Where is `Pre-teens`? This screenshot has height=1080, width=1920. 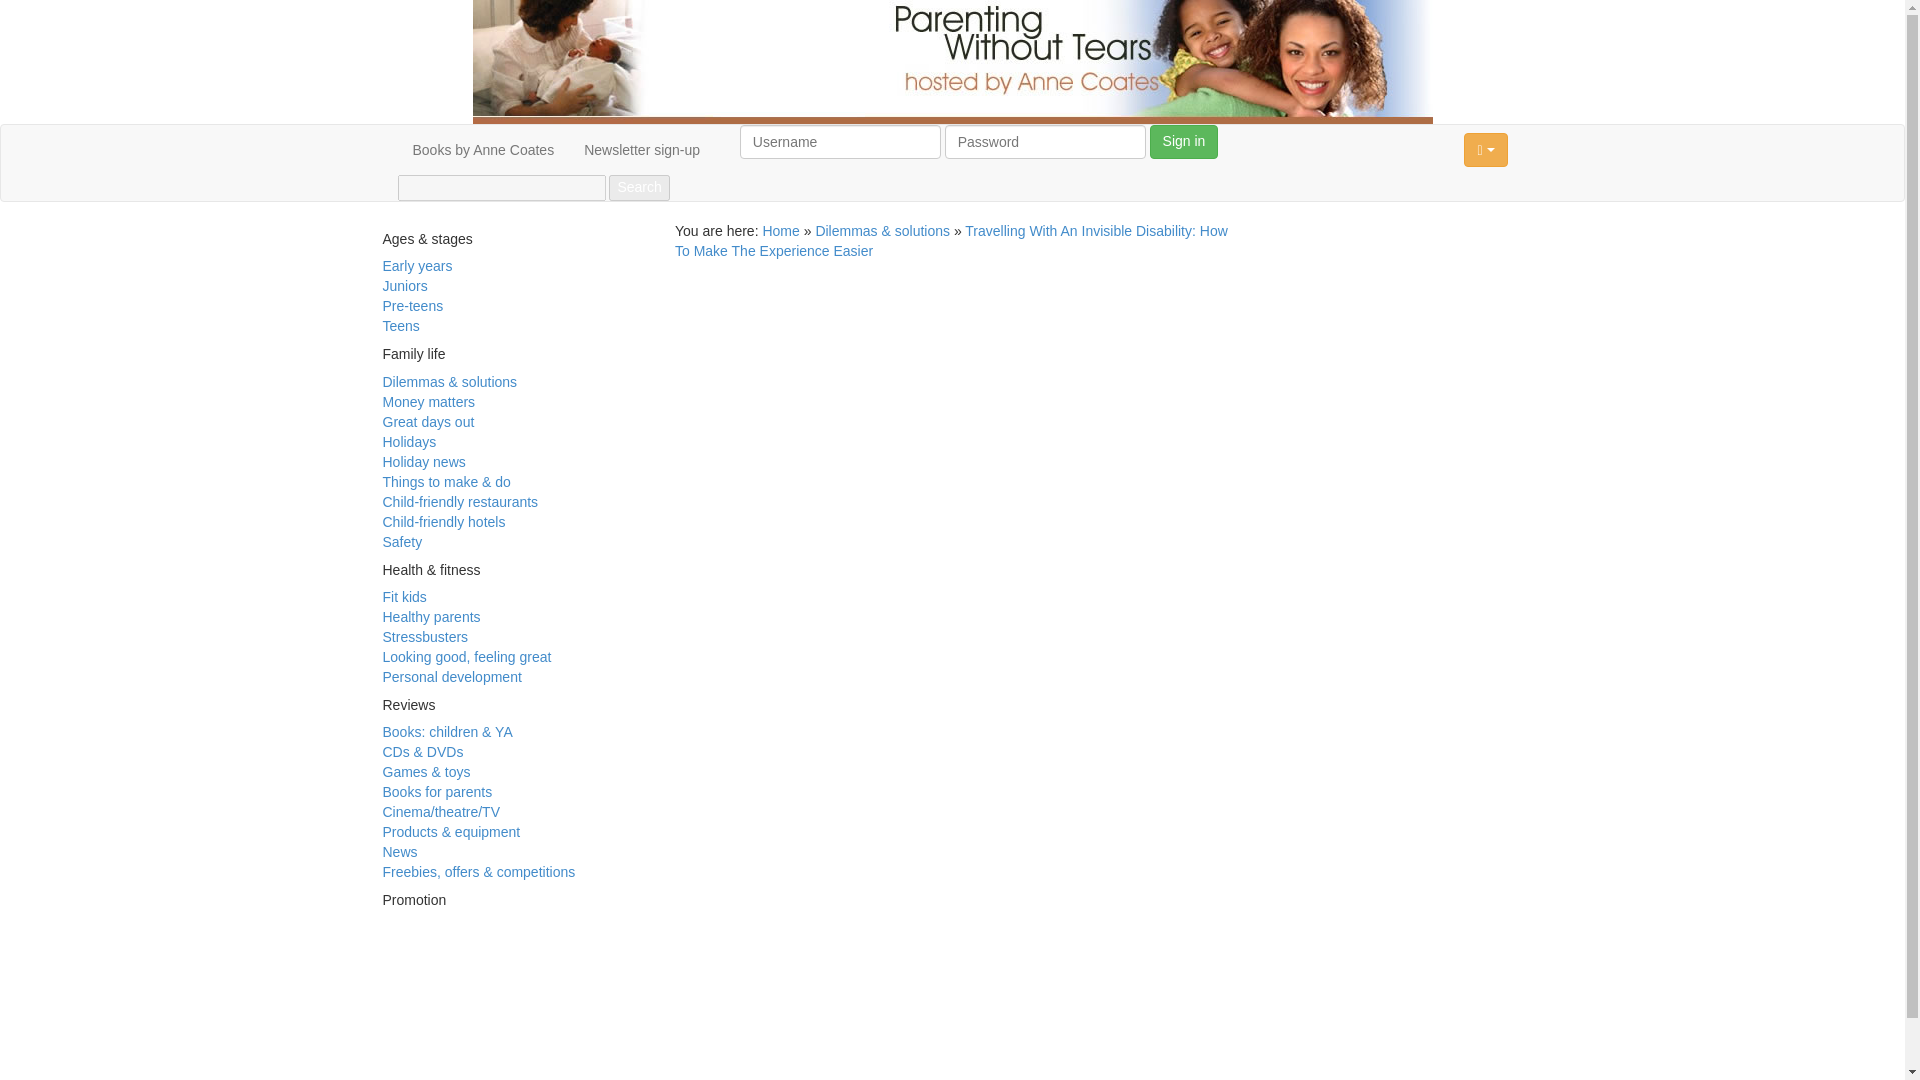 Pre-teens is located at coordinates (412, 306).